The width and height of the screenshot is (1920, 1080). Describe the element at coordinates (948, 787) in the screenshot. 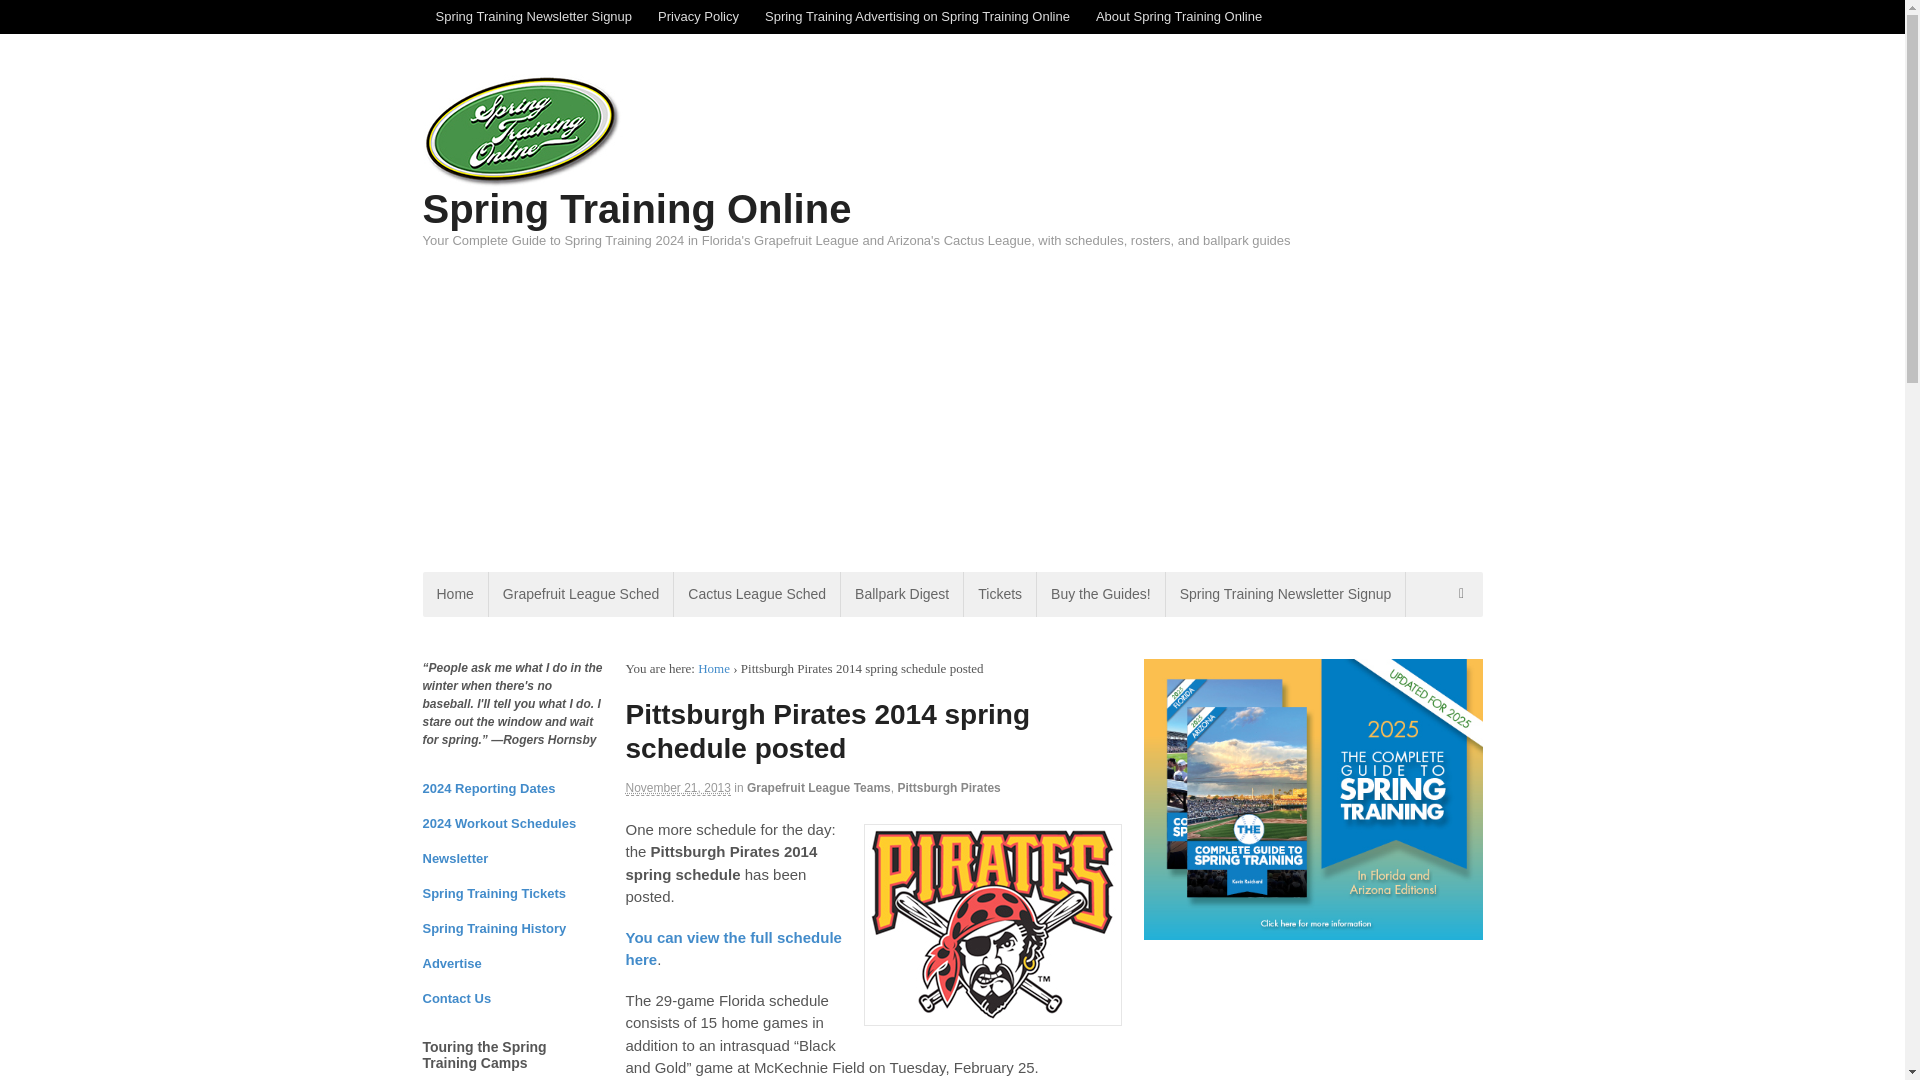

I see `View all items in Pittsburgh Pirates` at that location.